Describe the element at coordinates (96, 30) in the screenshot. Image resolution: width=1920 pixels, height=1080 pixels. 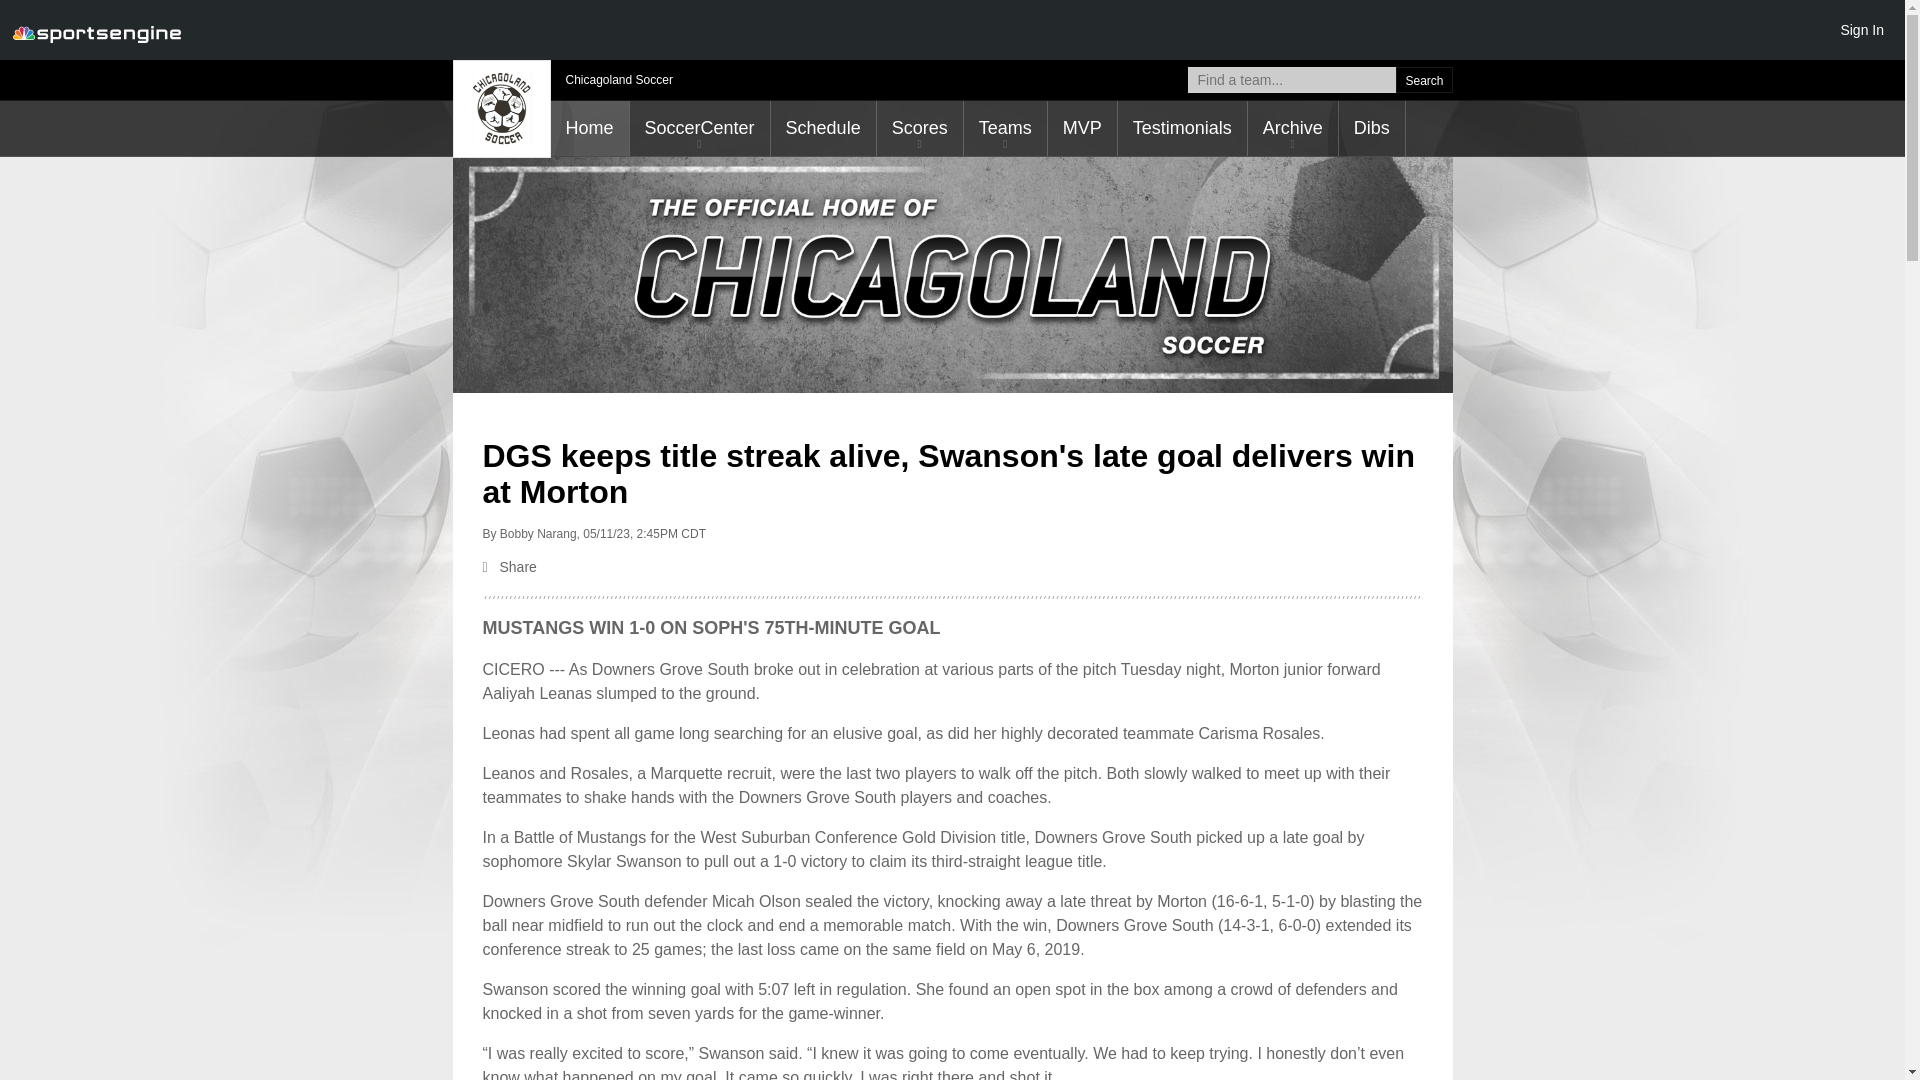
I see `SportsEngine` at that location.